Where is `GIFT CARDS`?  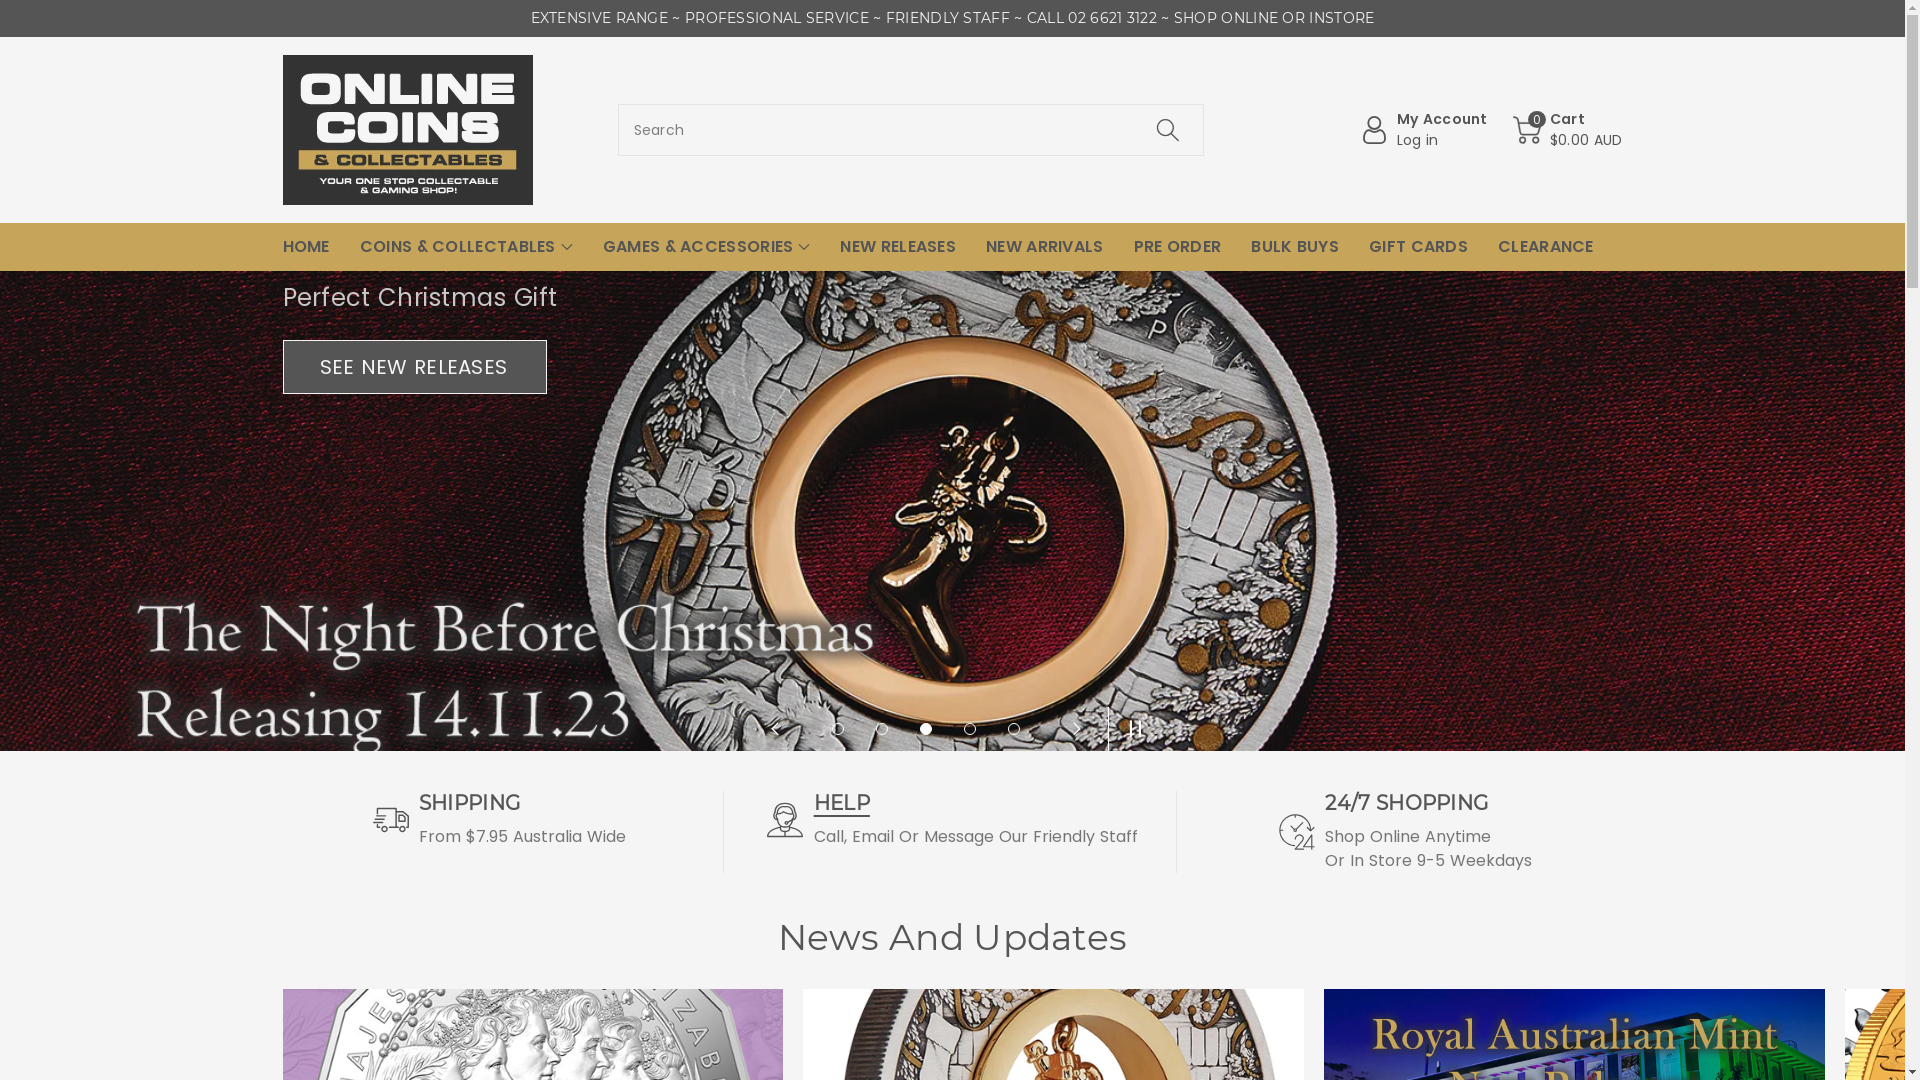
GIFT CARDS is located at coordinates (1418, 247).